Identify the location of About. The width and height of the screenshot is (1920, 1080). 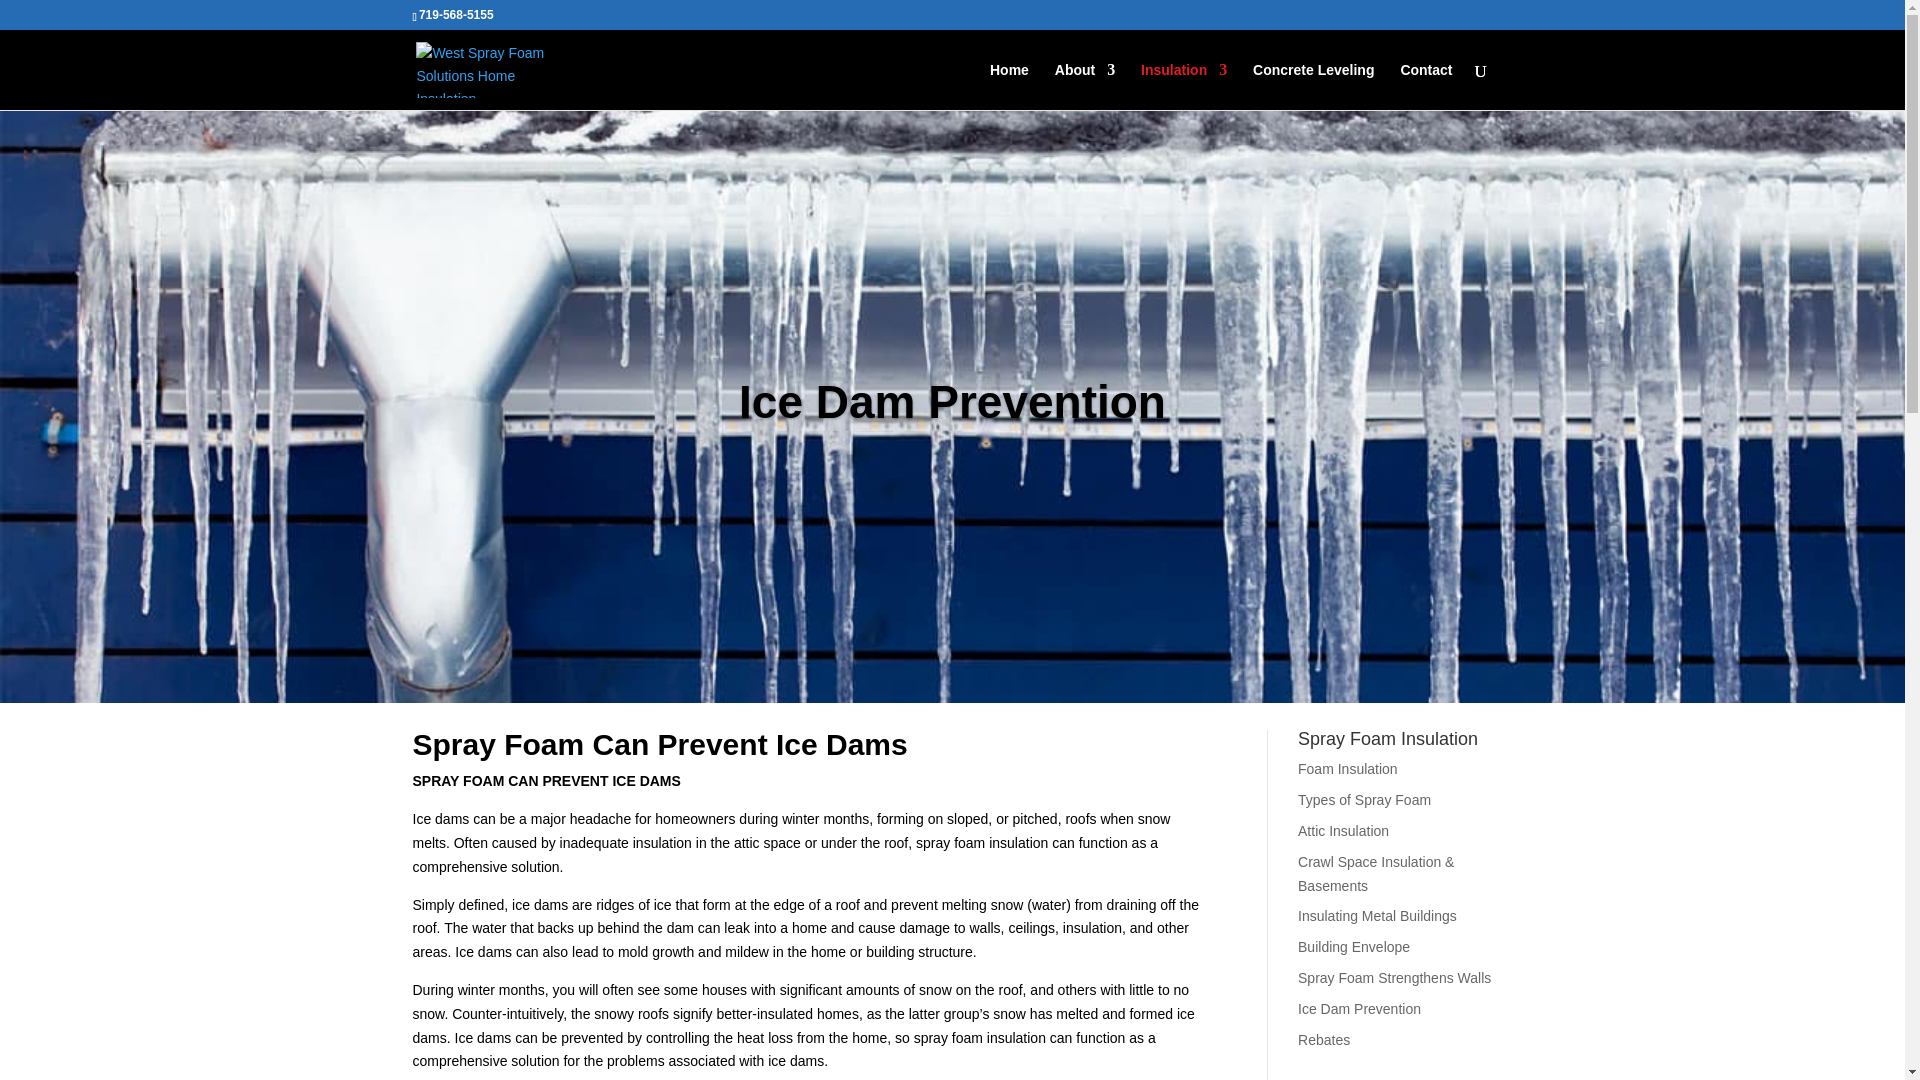
(1084, 86).